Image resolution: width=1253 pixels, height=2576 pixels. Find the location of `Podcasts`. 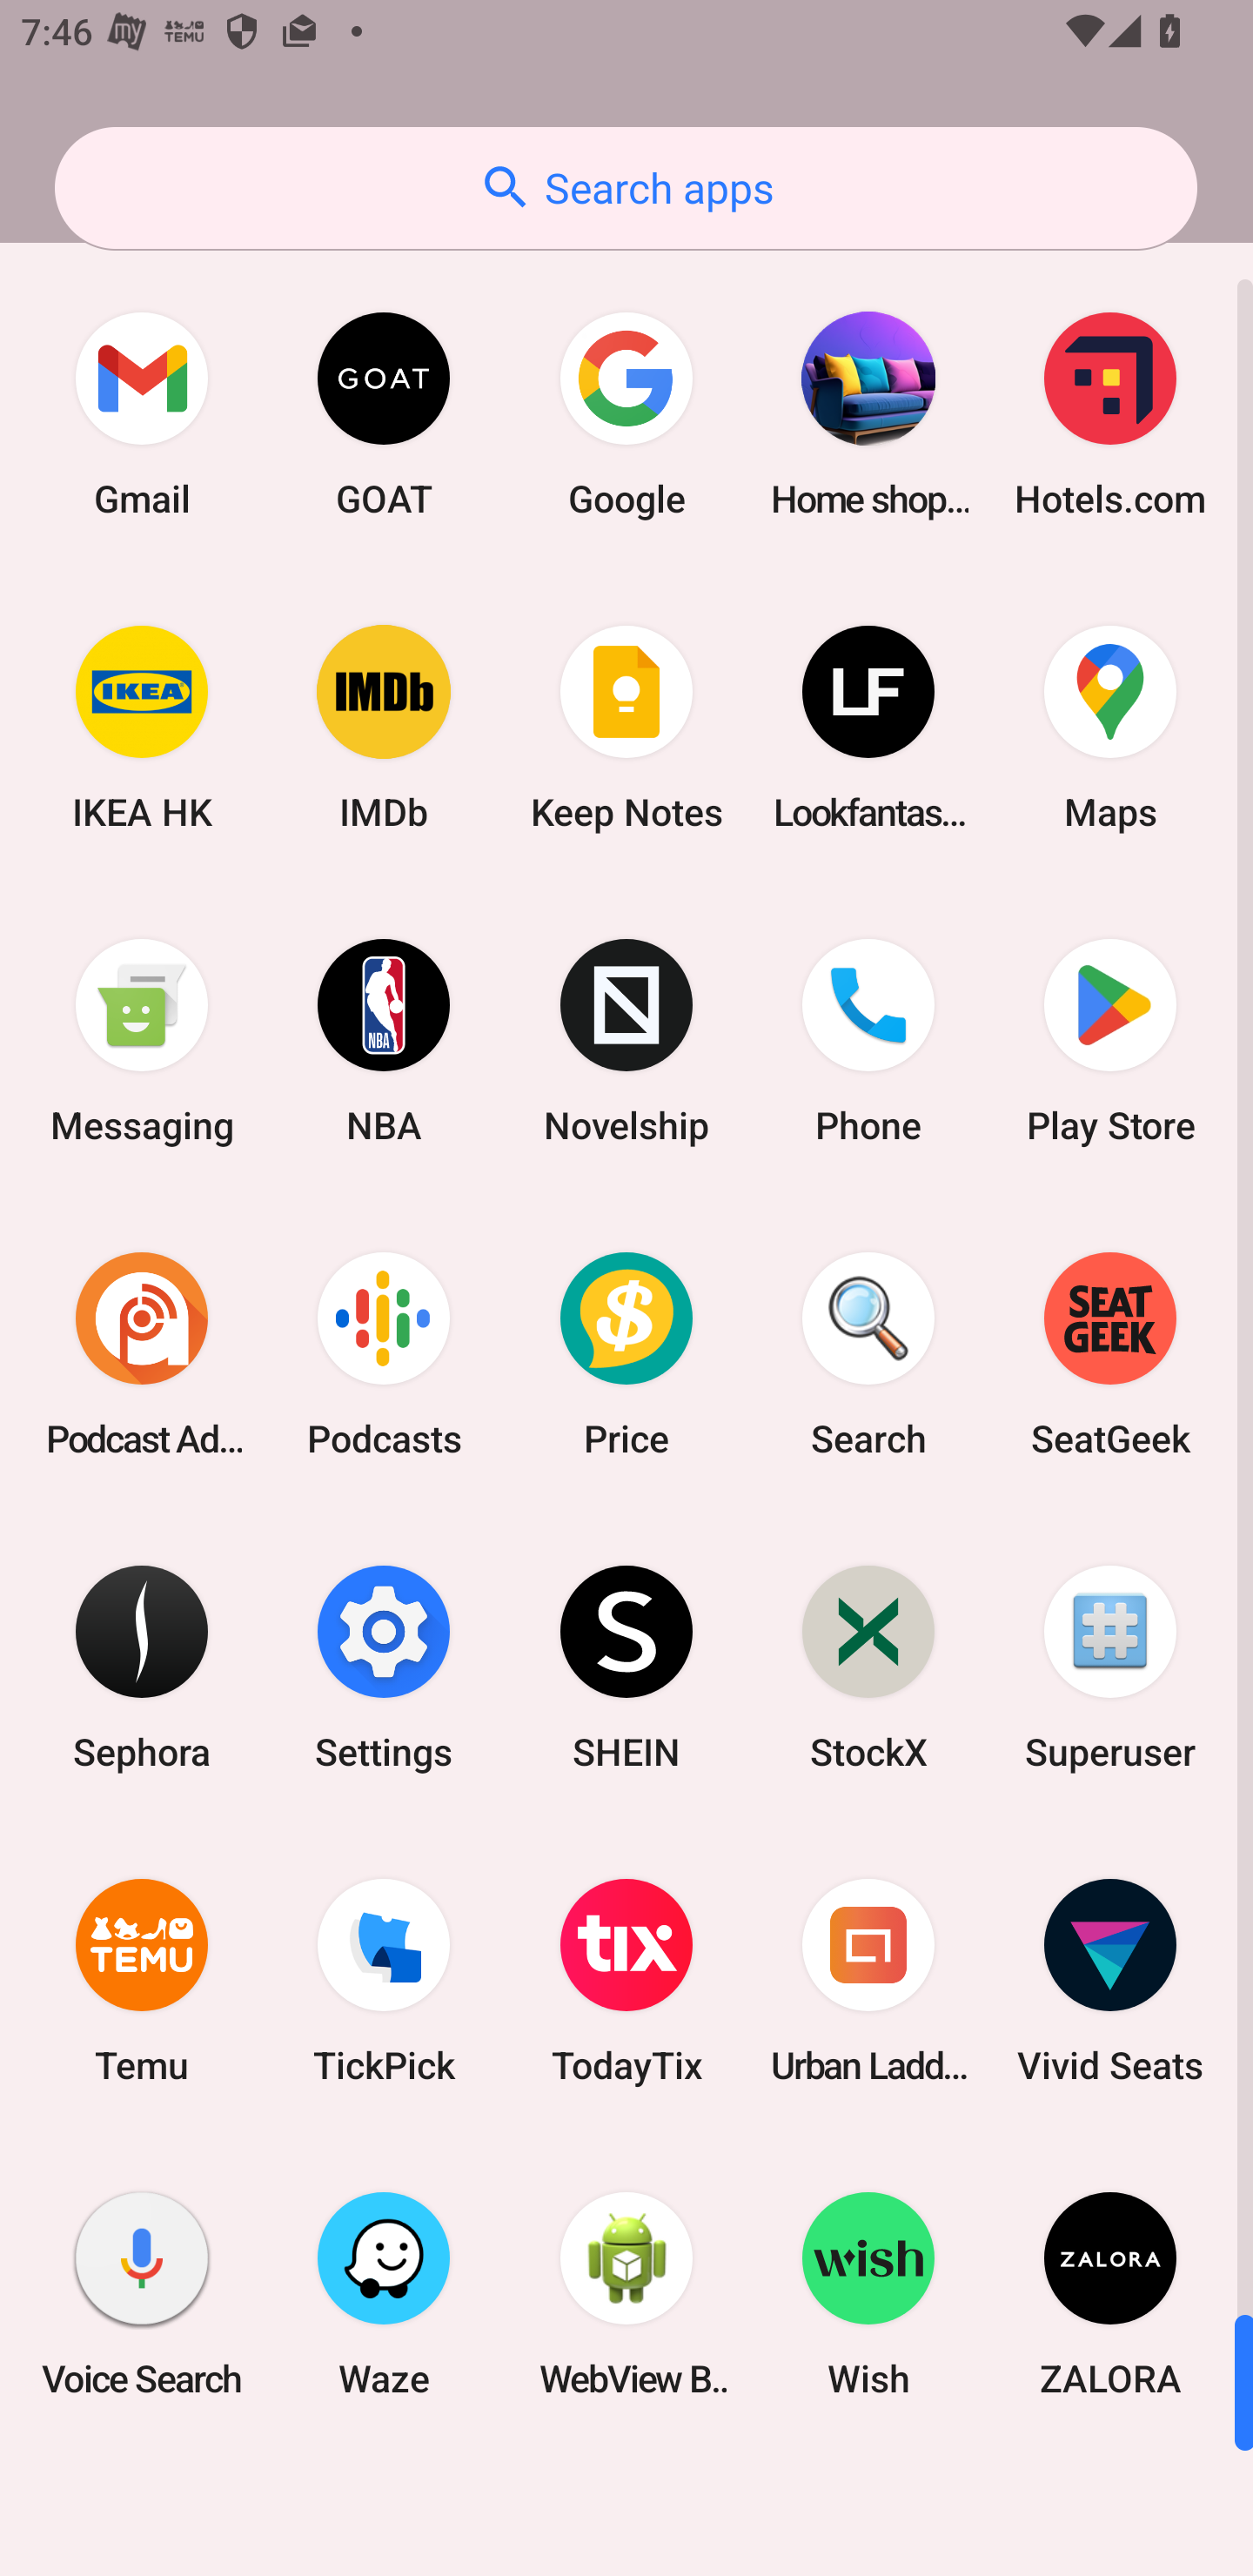

Podcasts is located at coordinates (384, 1353).